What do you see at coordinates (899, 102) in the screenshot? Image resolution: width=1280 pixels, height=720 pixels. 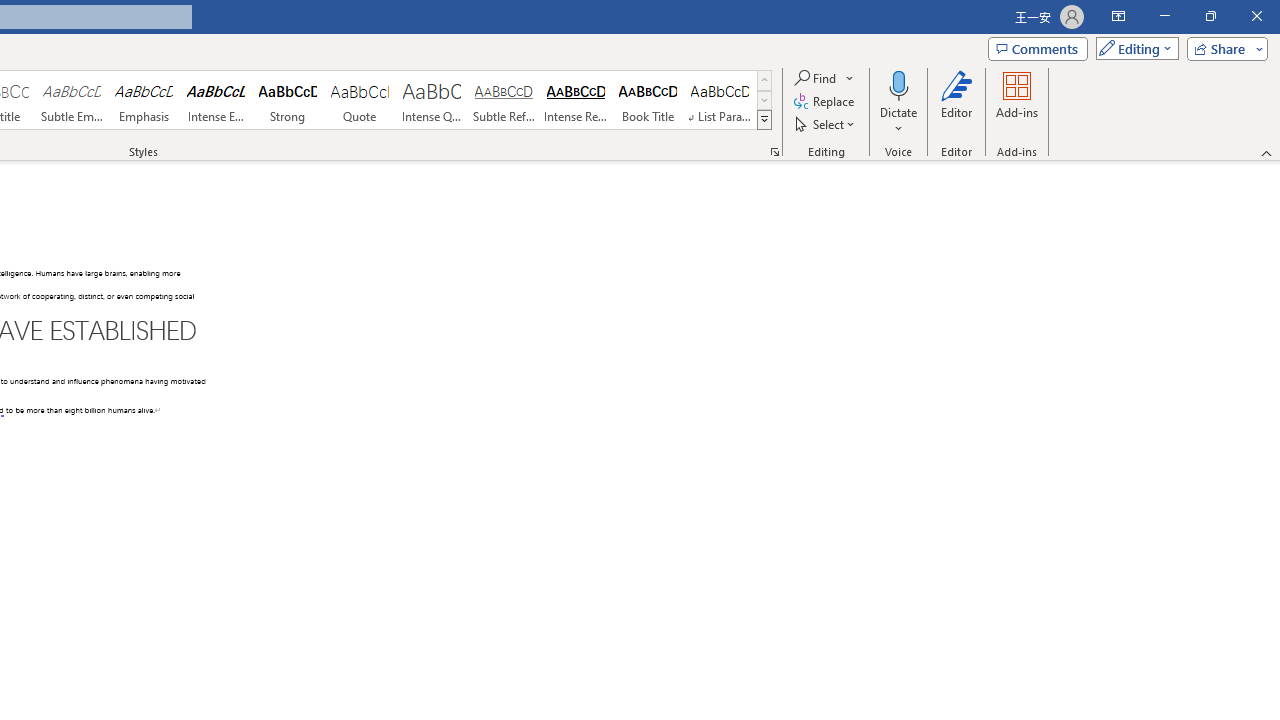 I see `Dictate` at bounding box center [899, 102].